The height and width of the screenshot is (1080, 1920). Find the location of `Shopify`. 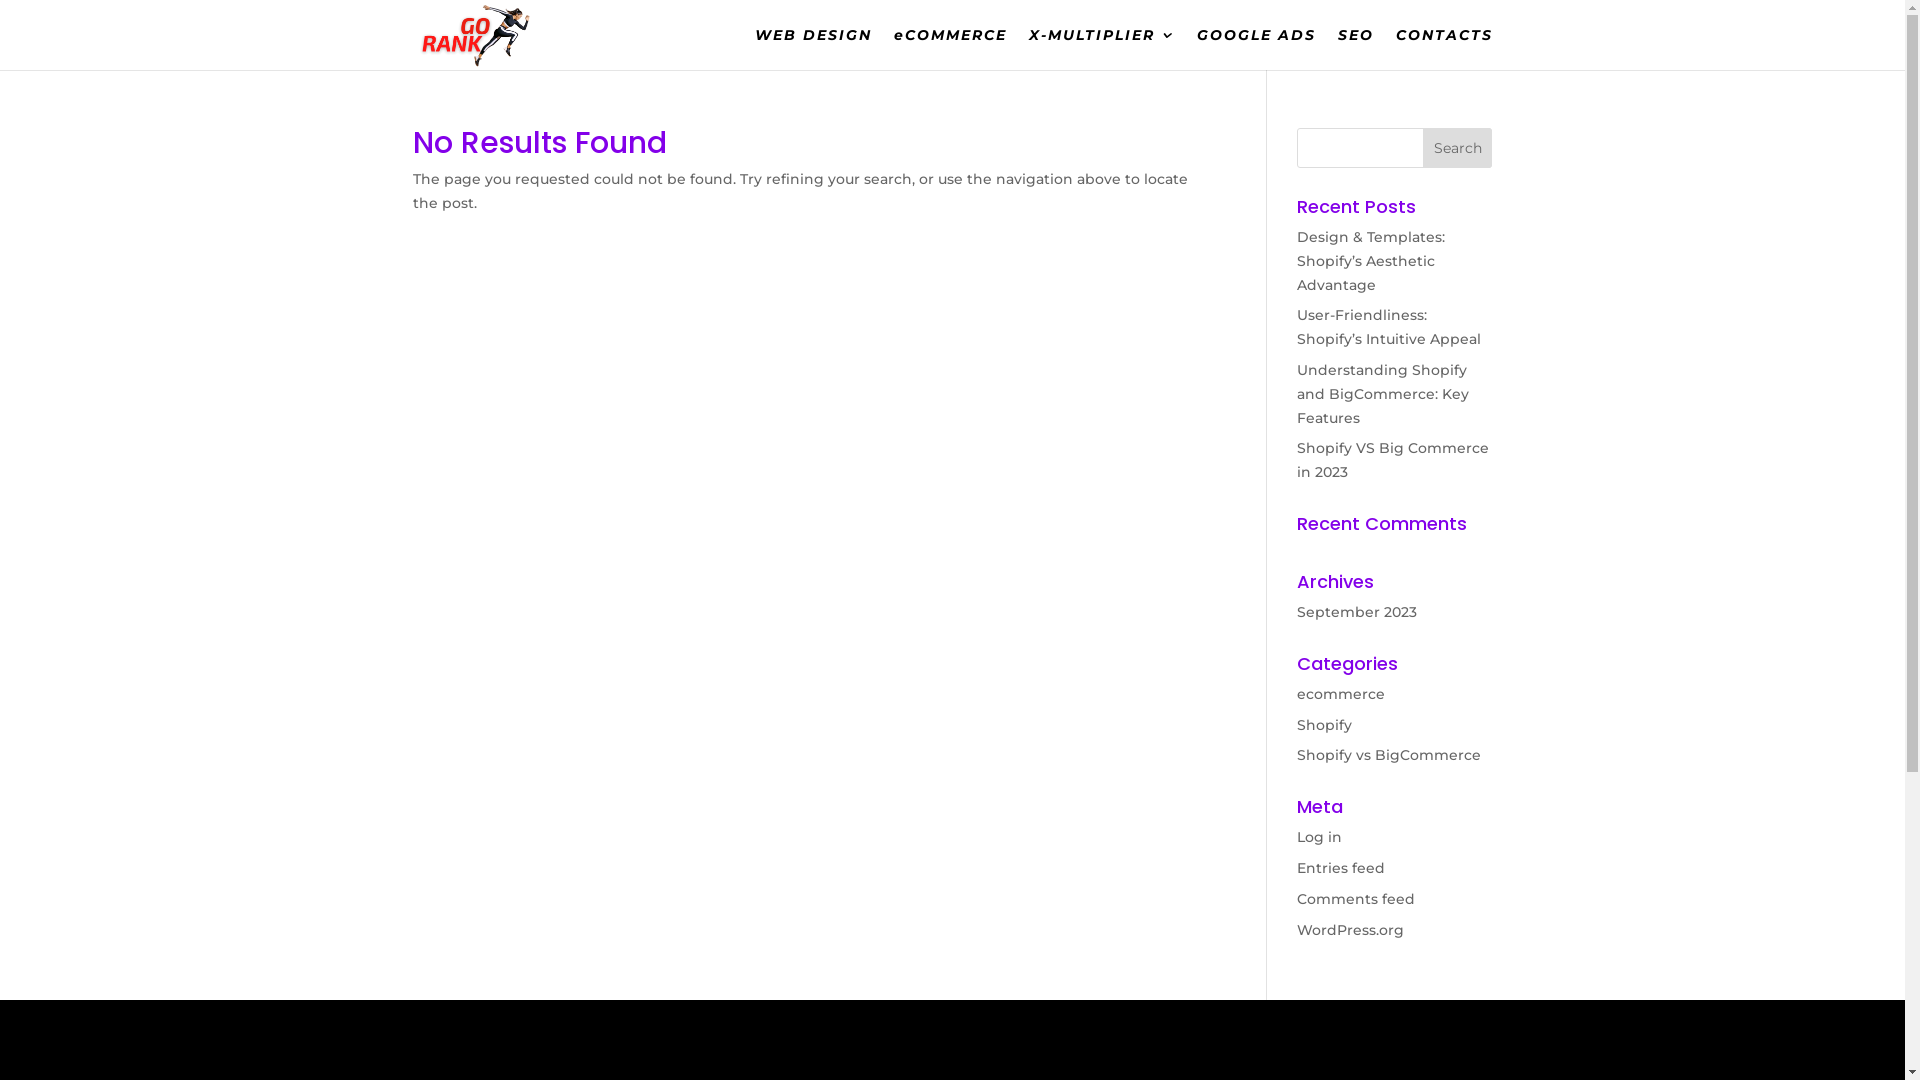

Shopify is located at coordinates (1324, 725).